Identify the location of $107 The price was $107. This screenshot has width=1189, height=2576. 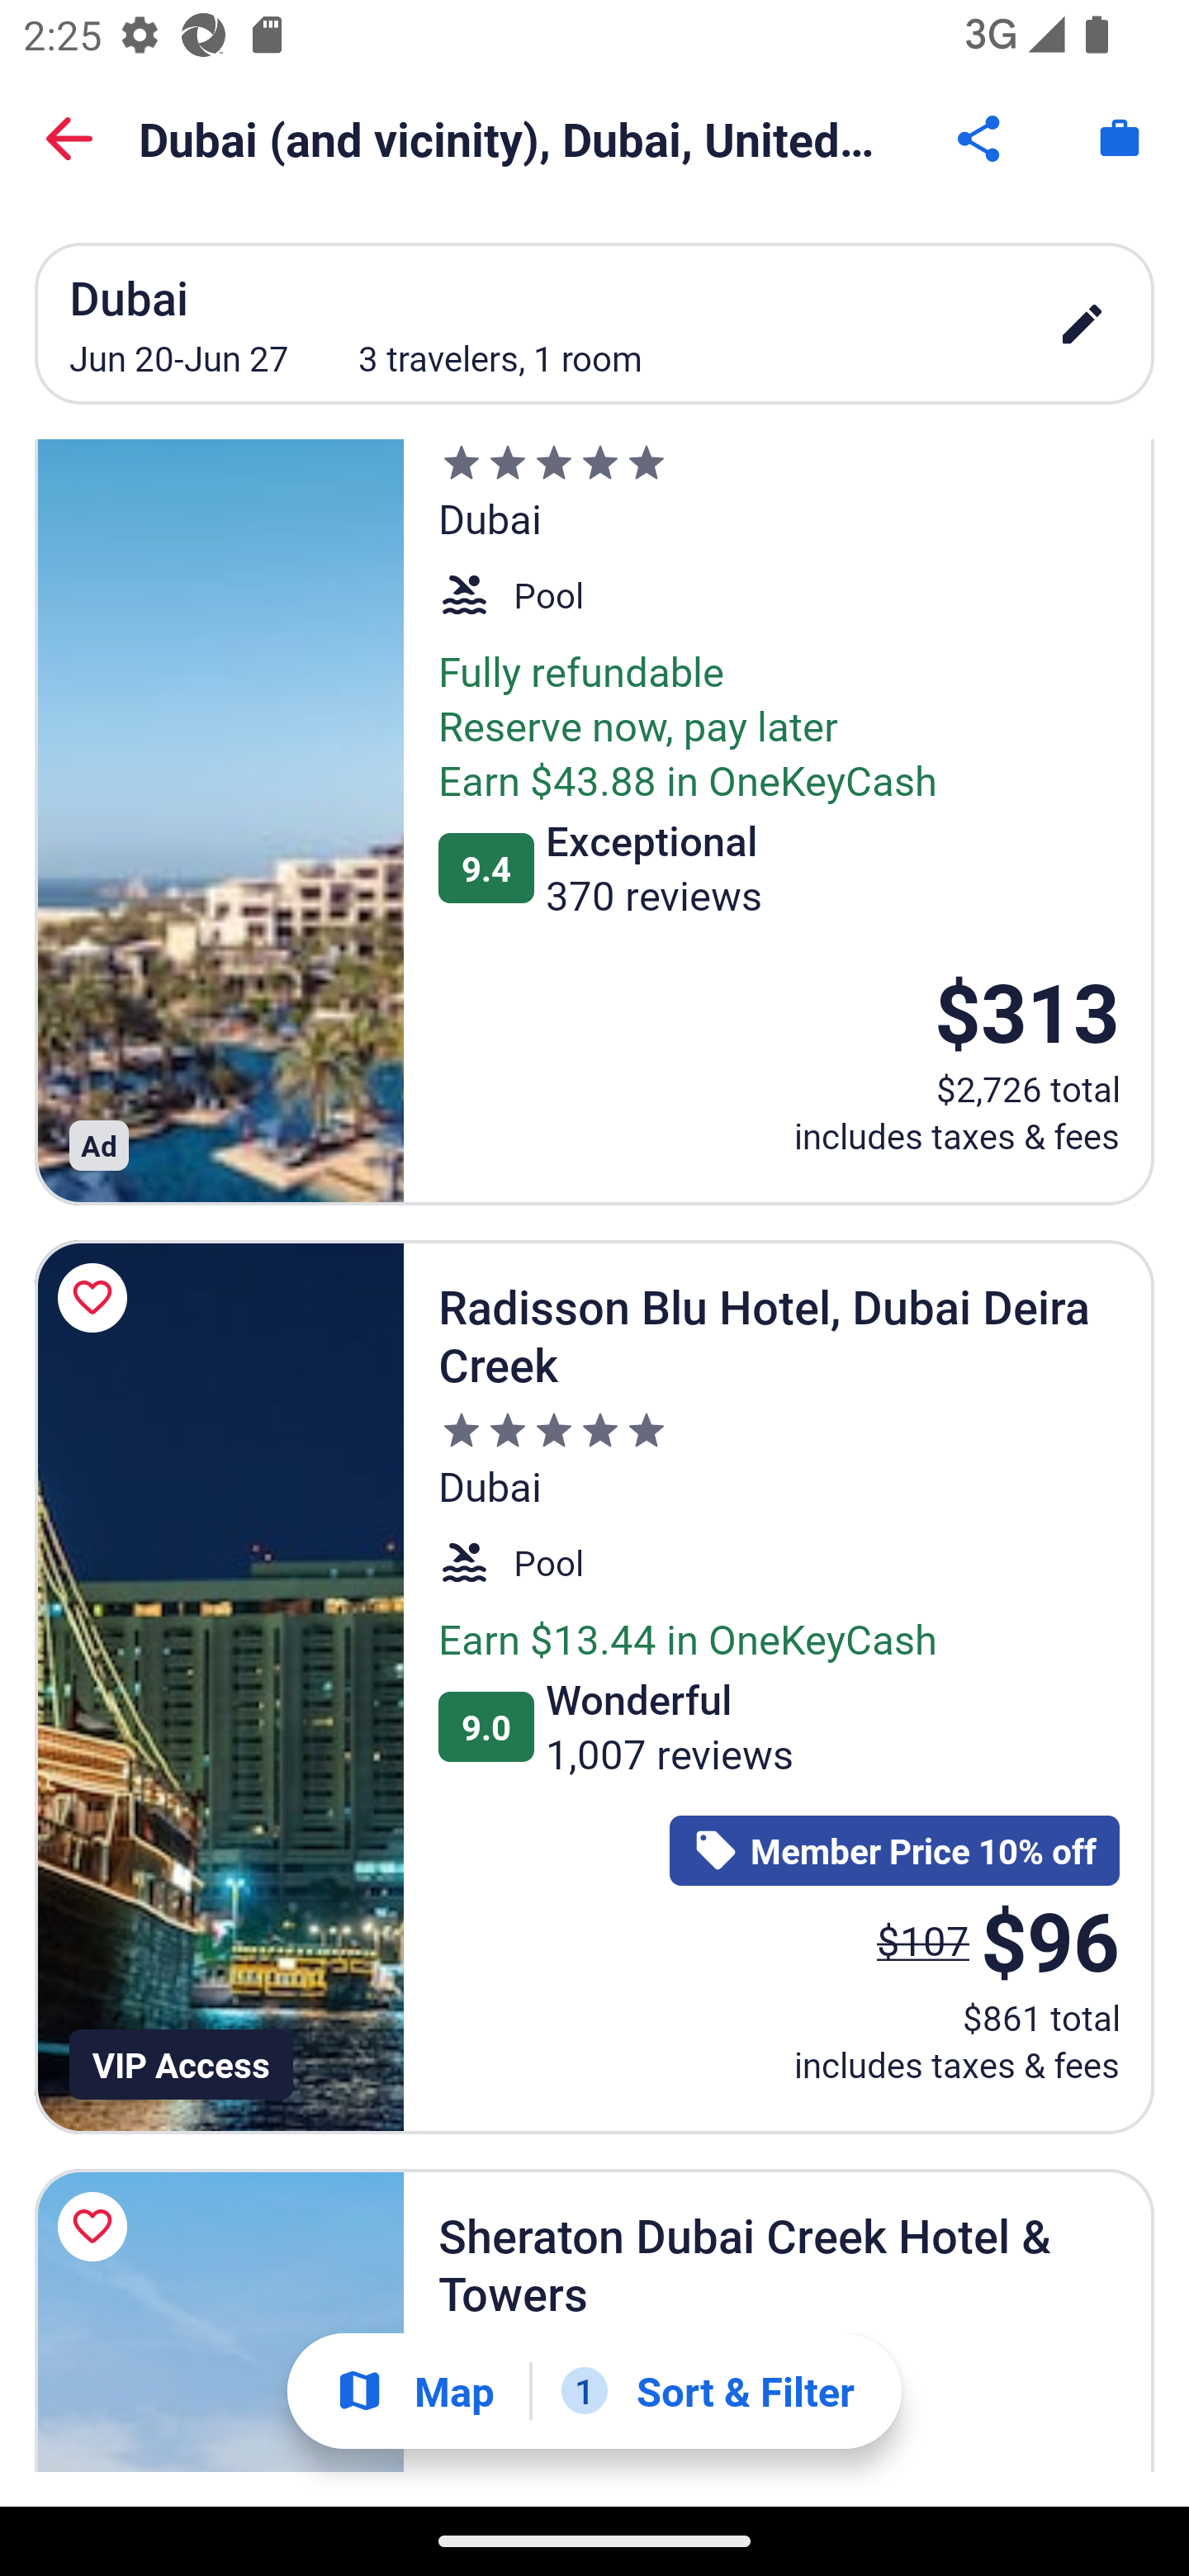
(923, 1939).